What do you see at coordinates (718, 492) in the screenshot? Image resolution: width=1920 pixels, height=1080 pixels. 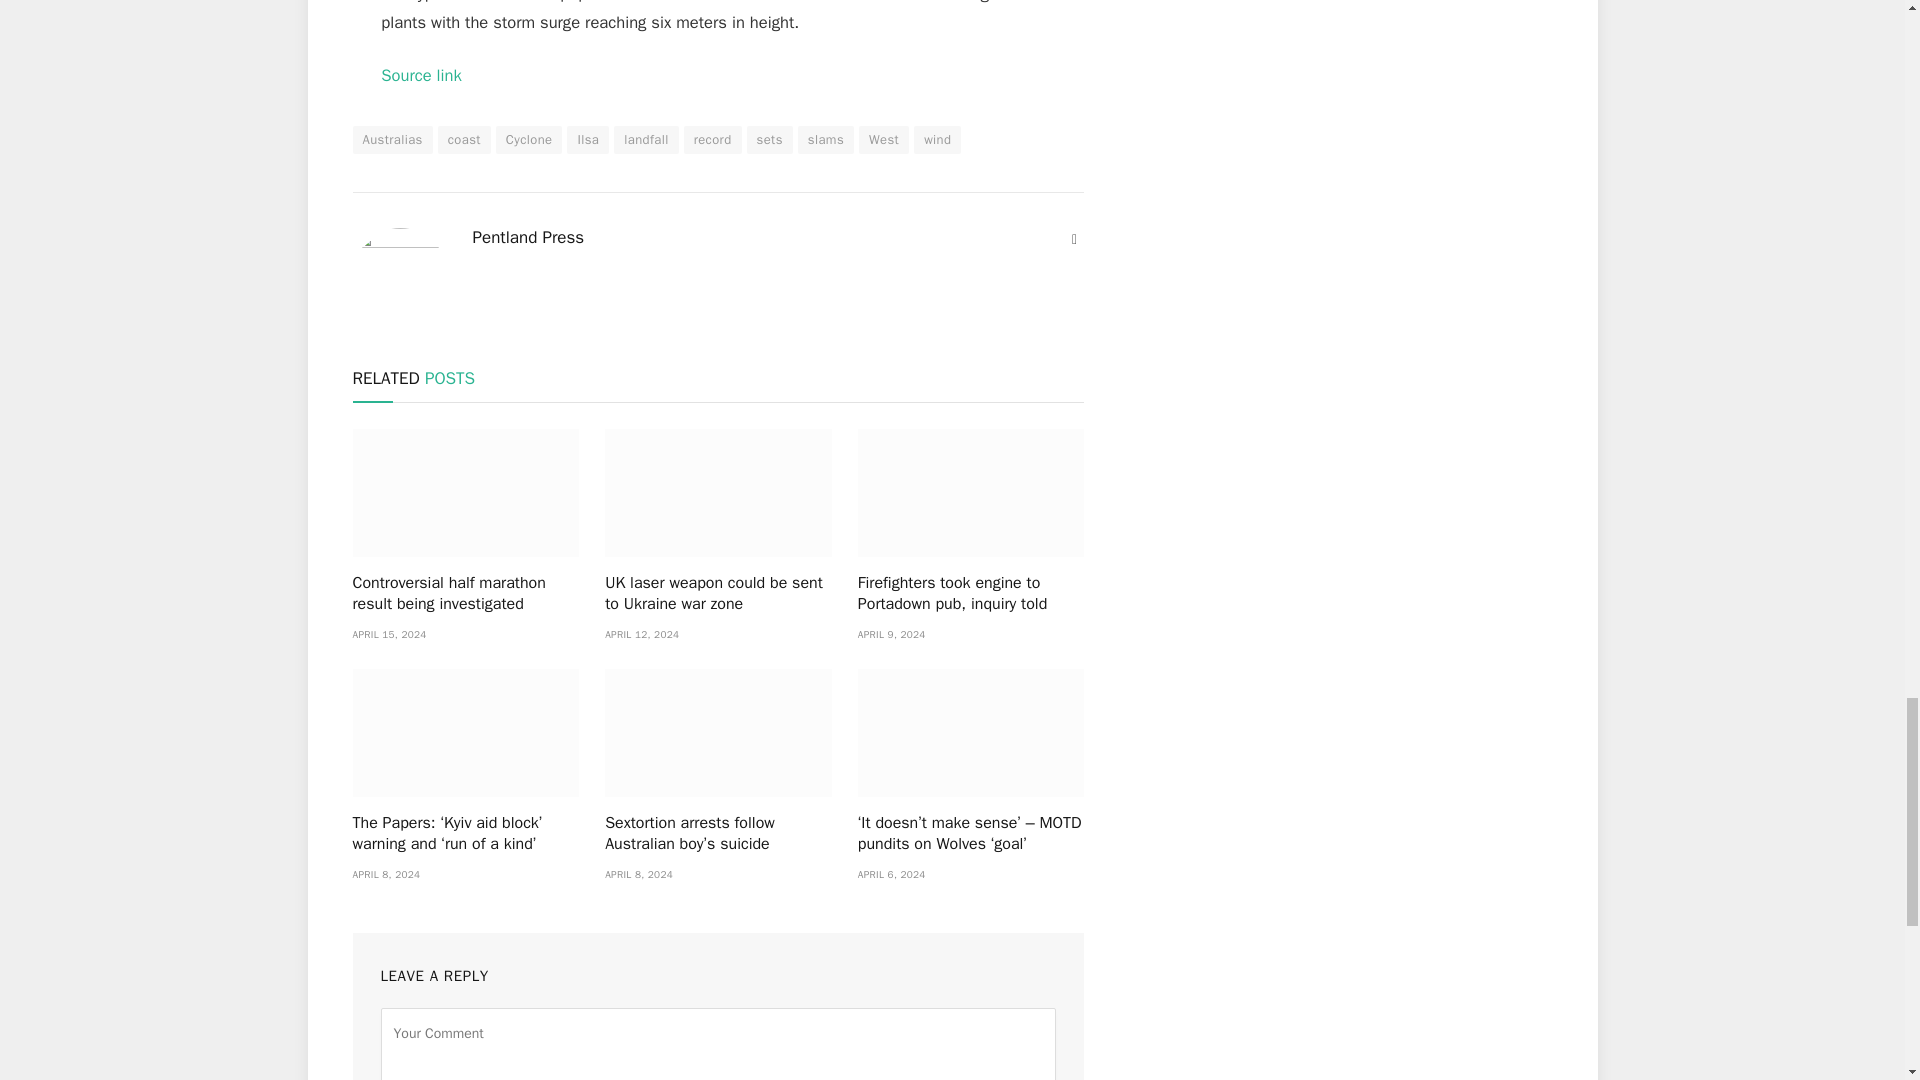 I see `UK laser weapon could be sent to Ukraine war zone` at bounding box center [718, 492].